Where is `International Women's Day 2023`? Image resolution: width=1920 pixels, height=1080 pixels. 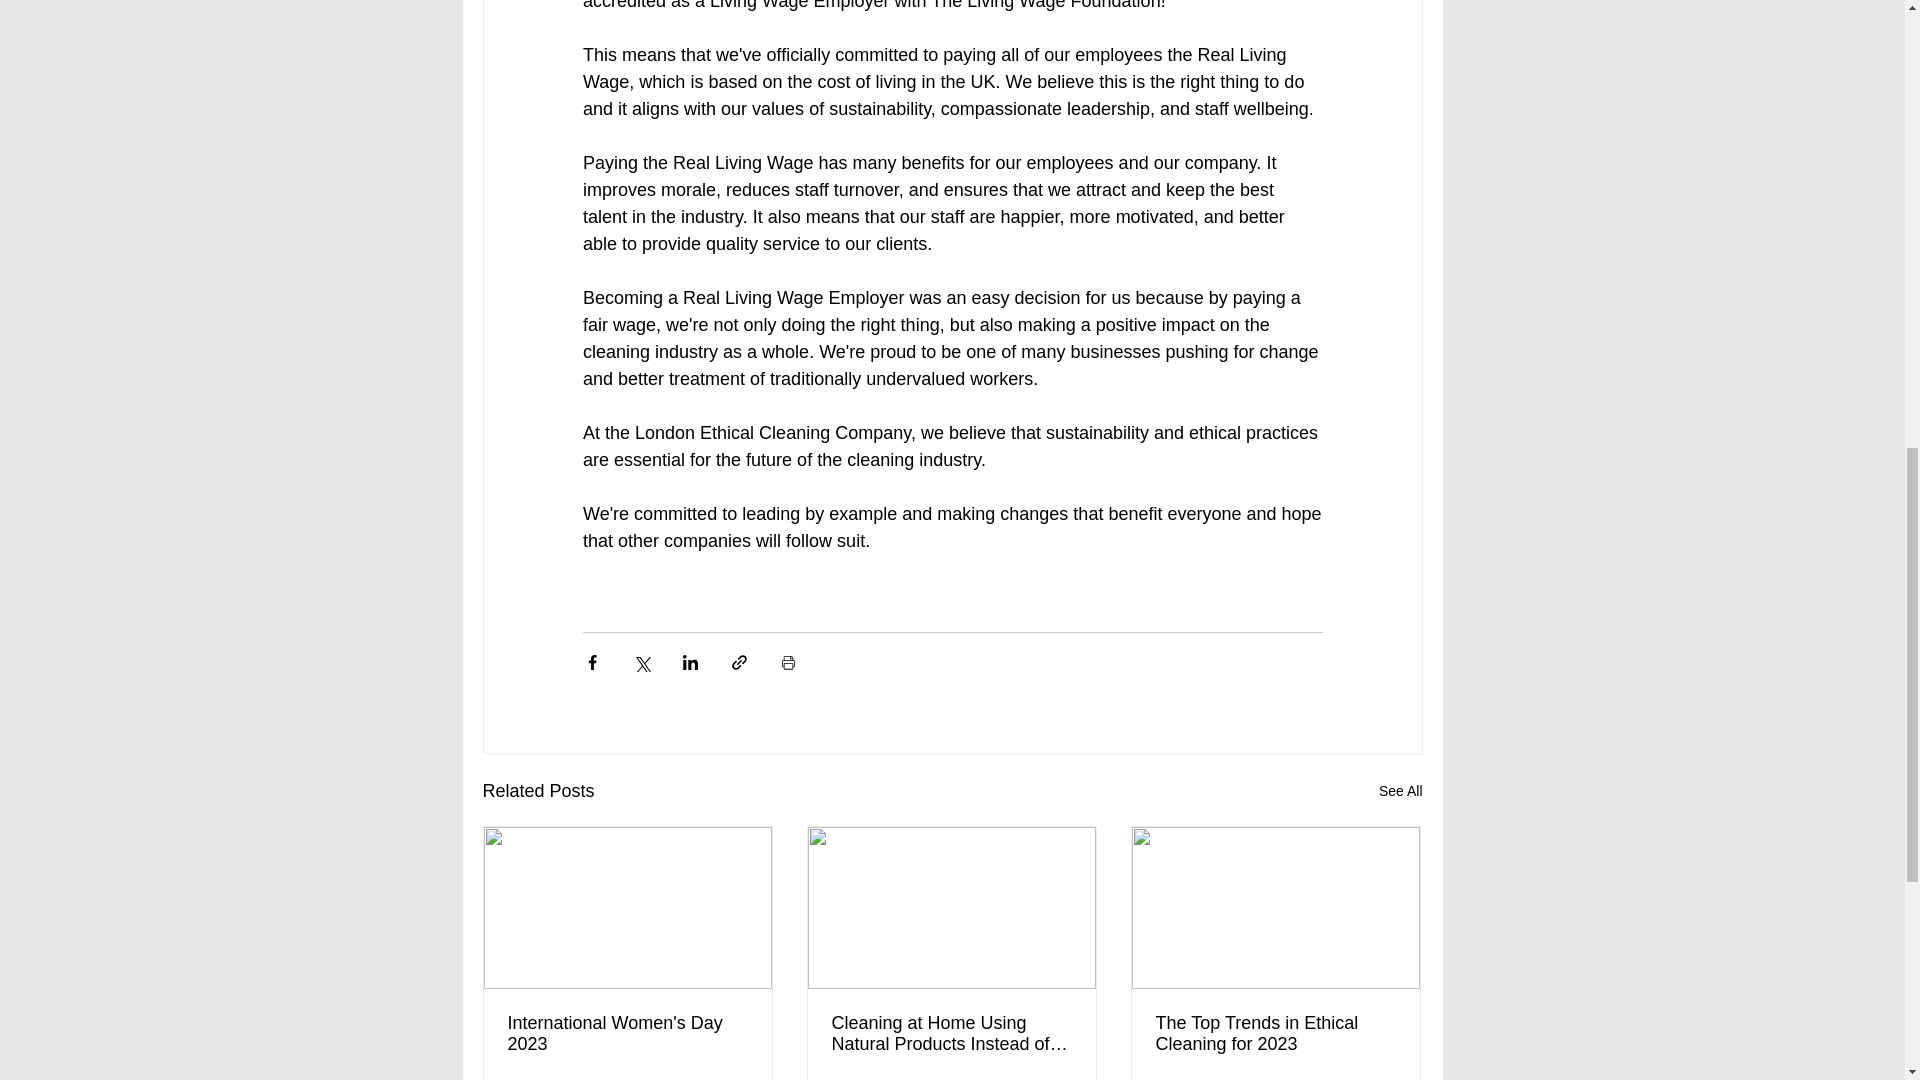
International Women's Day 2023 is located at coordinates (628, 1034).